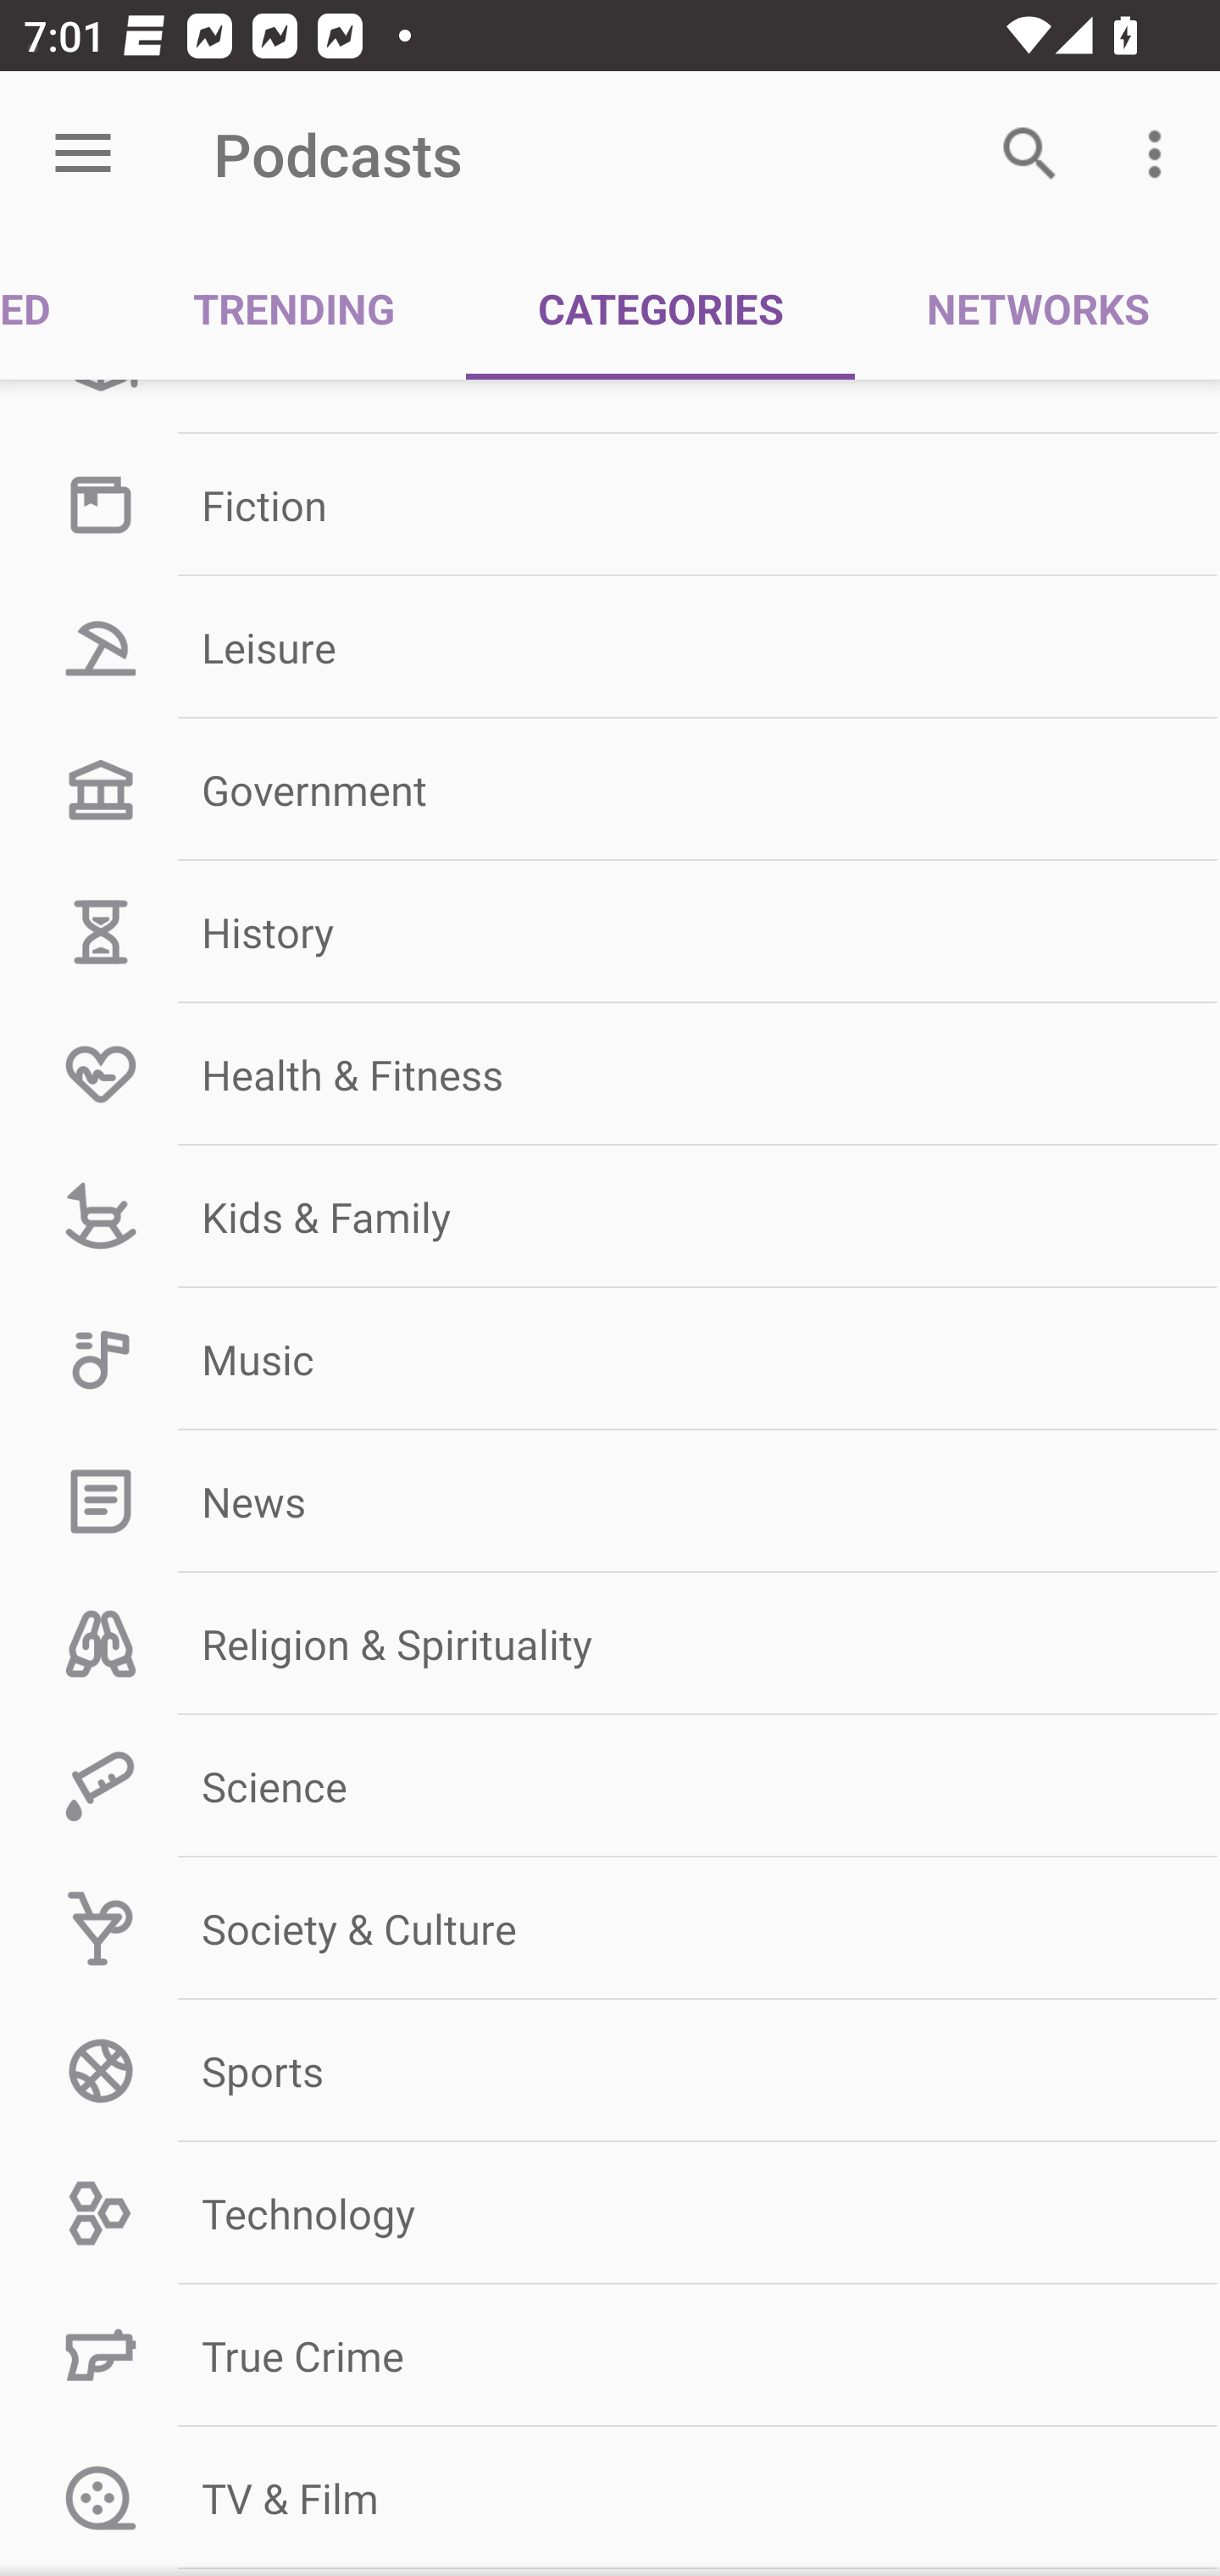 This screenshot has width=1220, height=2576. What do you see at coordinates (610, 1928) in the screenshot?
I see `Society & Culture` at bounding box center [610, 1928].